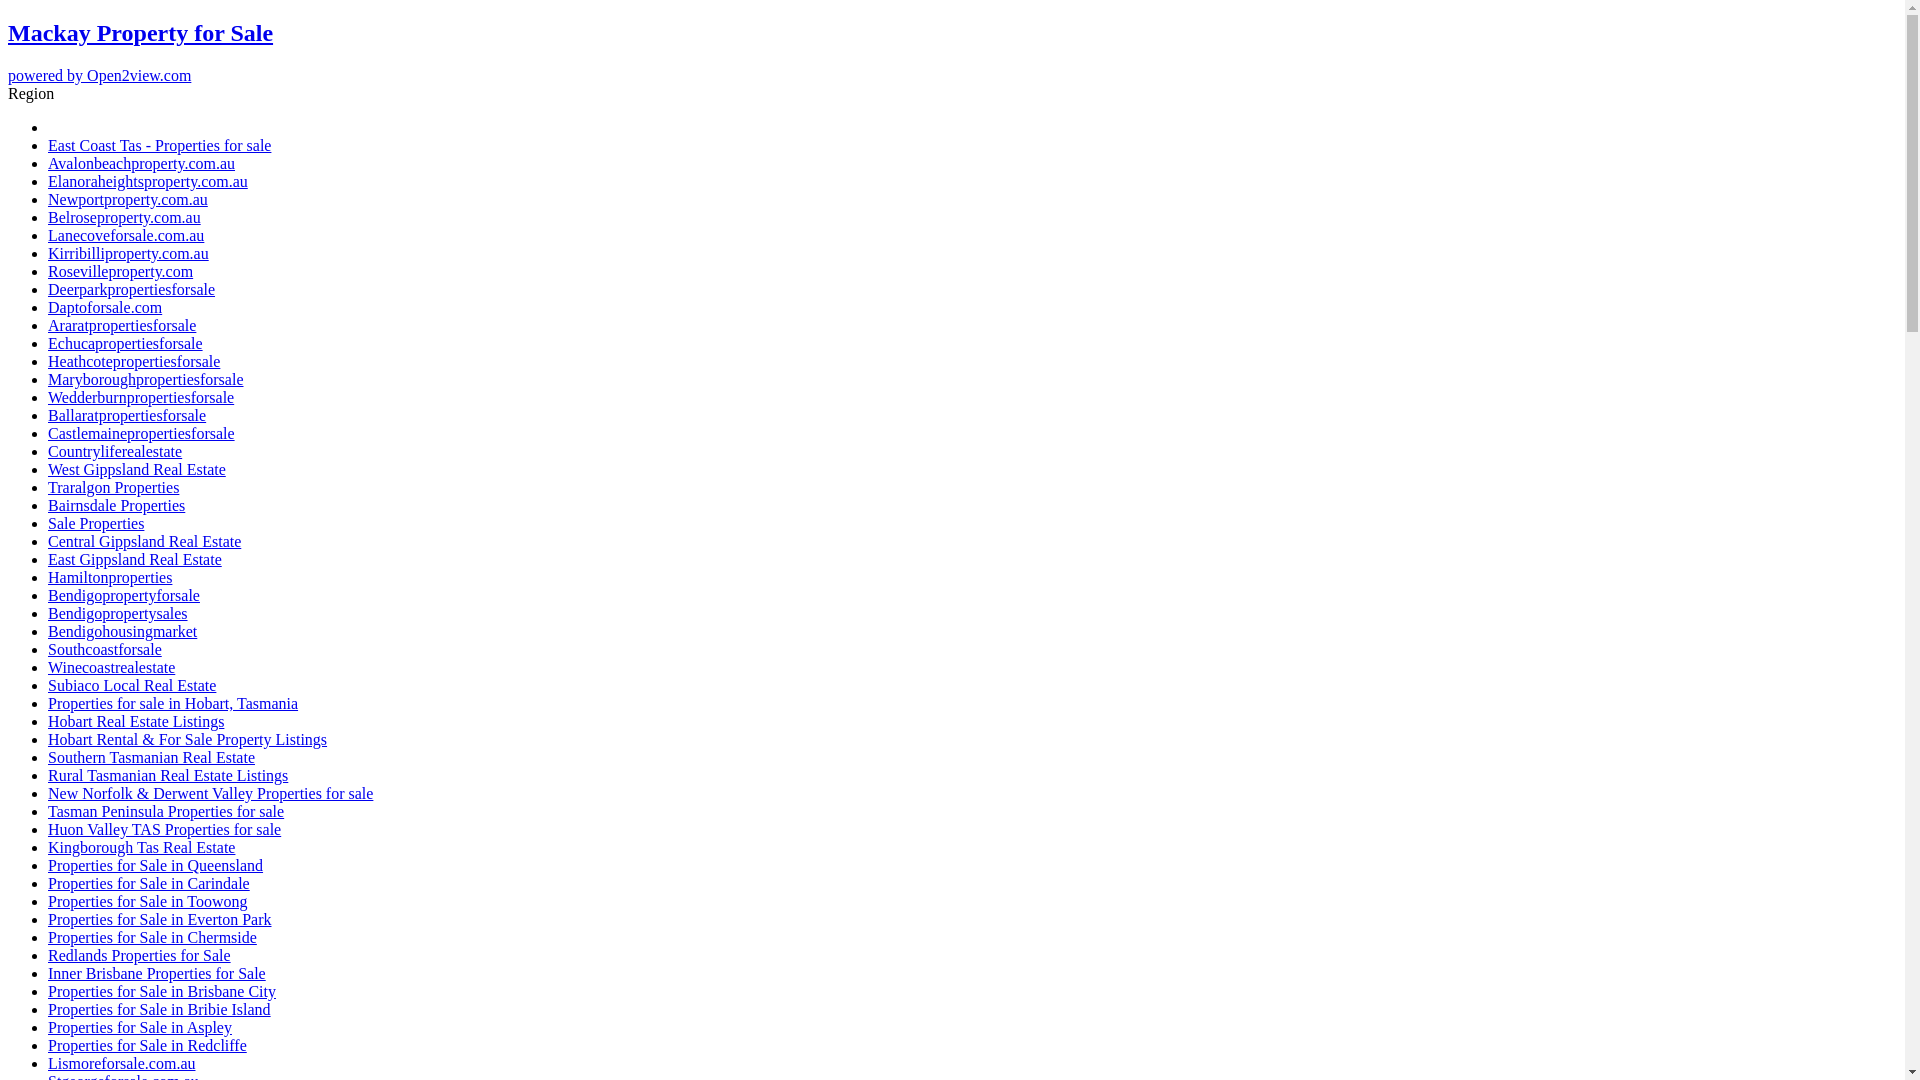  Describe the element at coordinates (152, 938) in the screenshot. I see `Properties for Sale in Chermside` at that location.